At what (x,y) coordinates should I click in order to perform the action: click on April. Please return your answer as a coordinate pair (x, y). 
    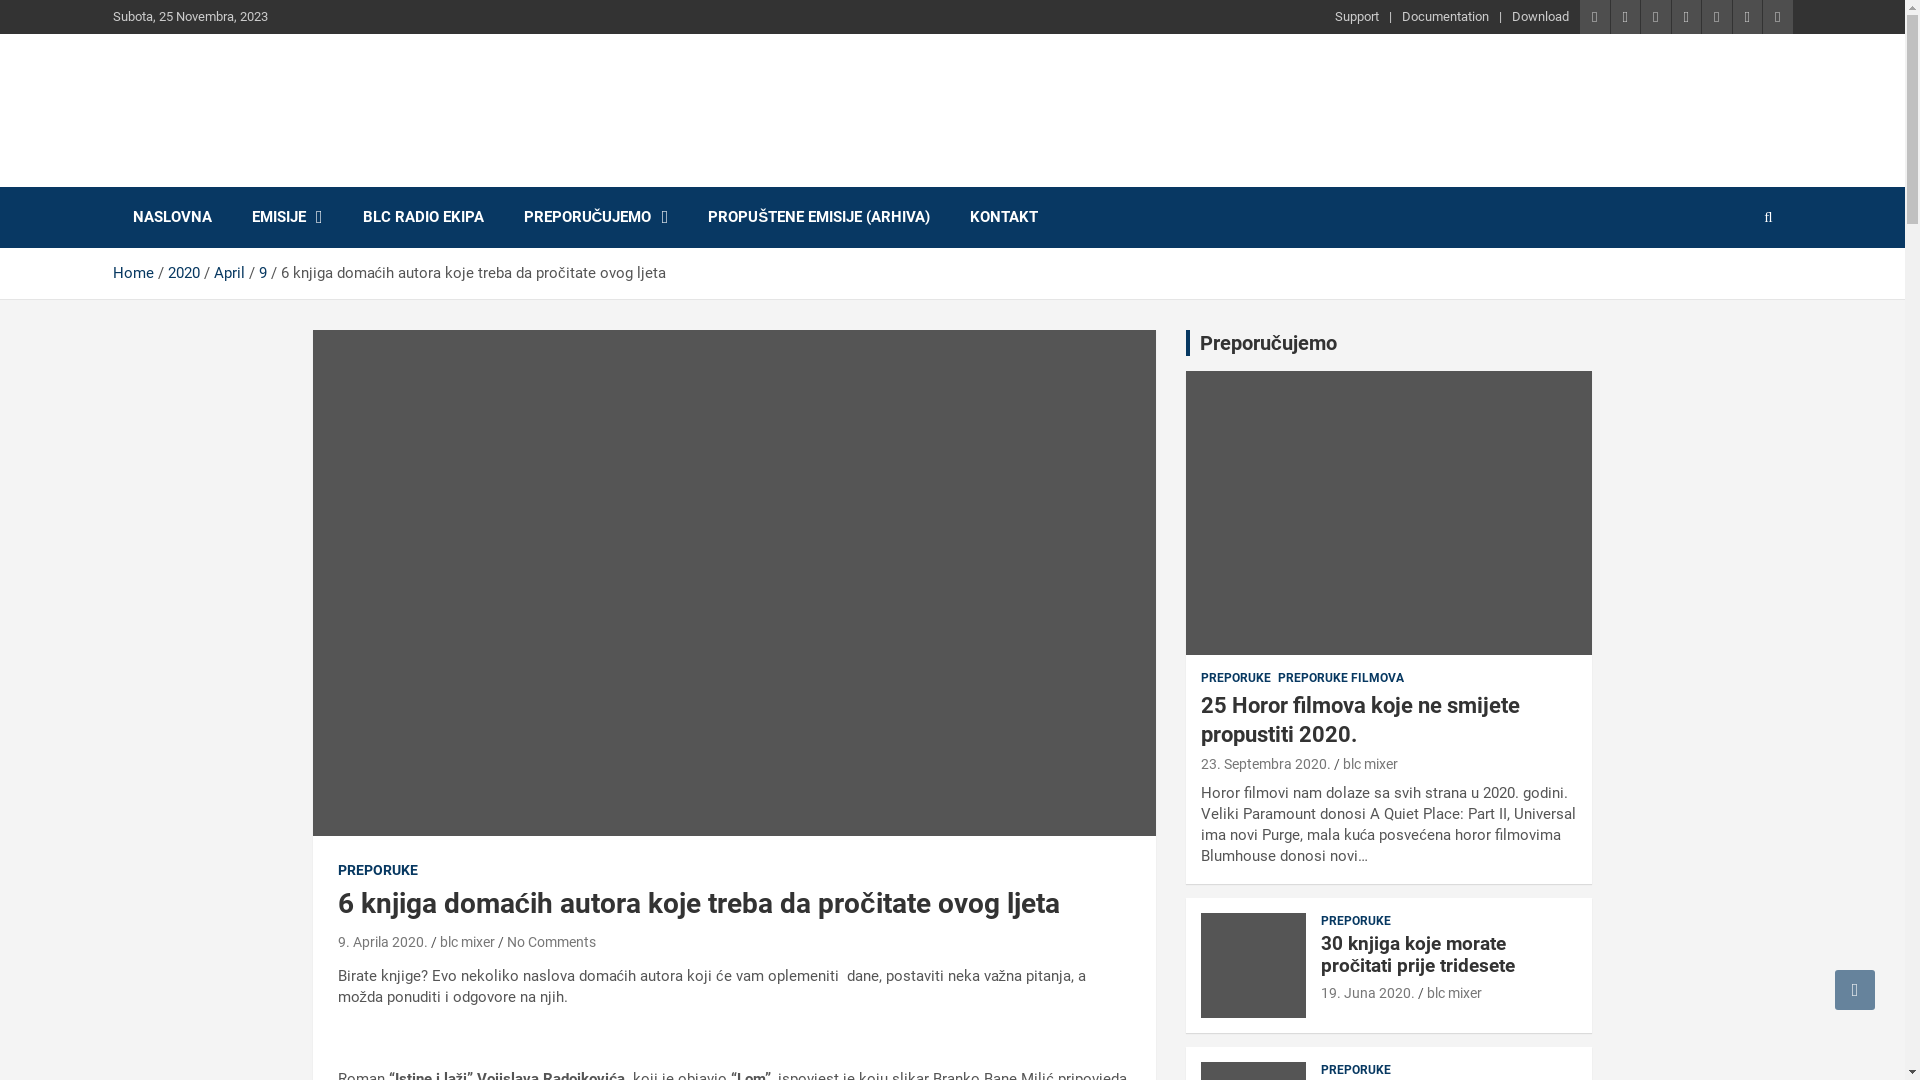
    Looking at the image, I should click on (229, 273).